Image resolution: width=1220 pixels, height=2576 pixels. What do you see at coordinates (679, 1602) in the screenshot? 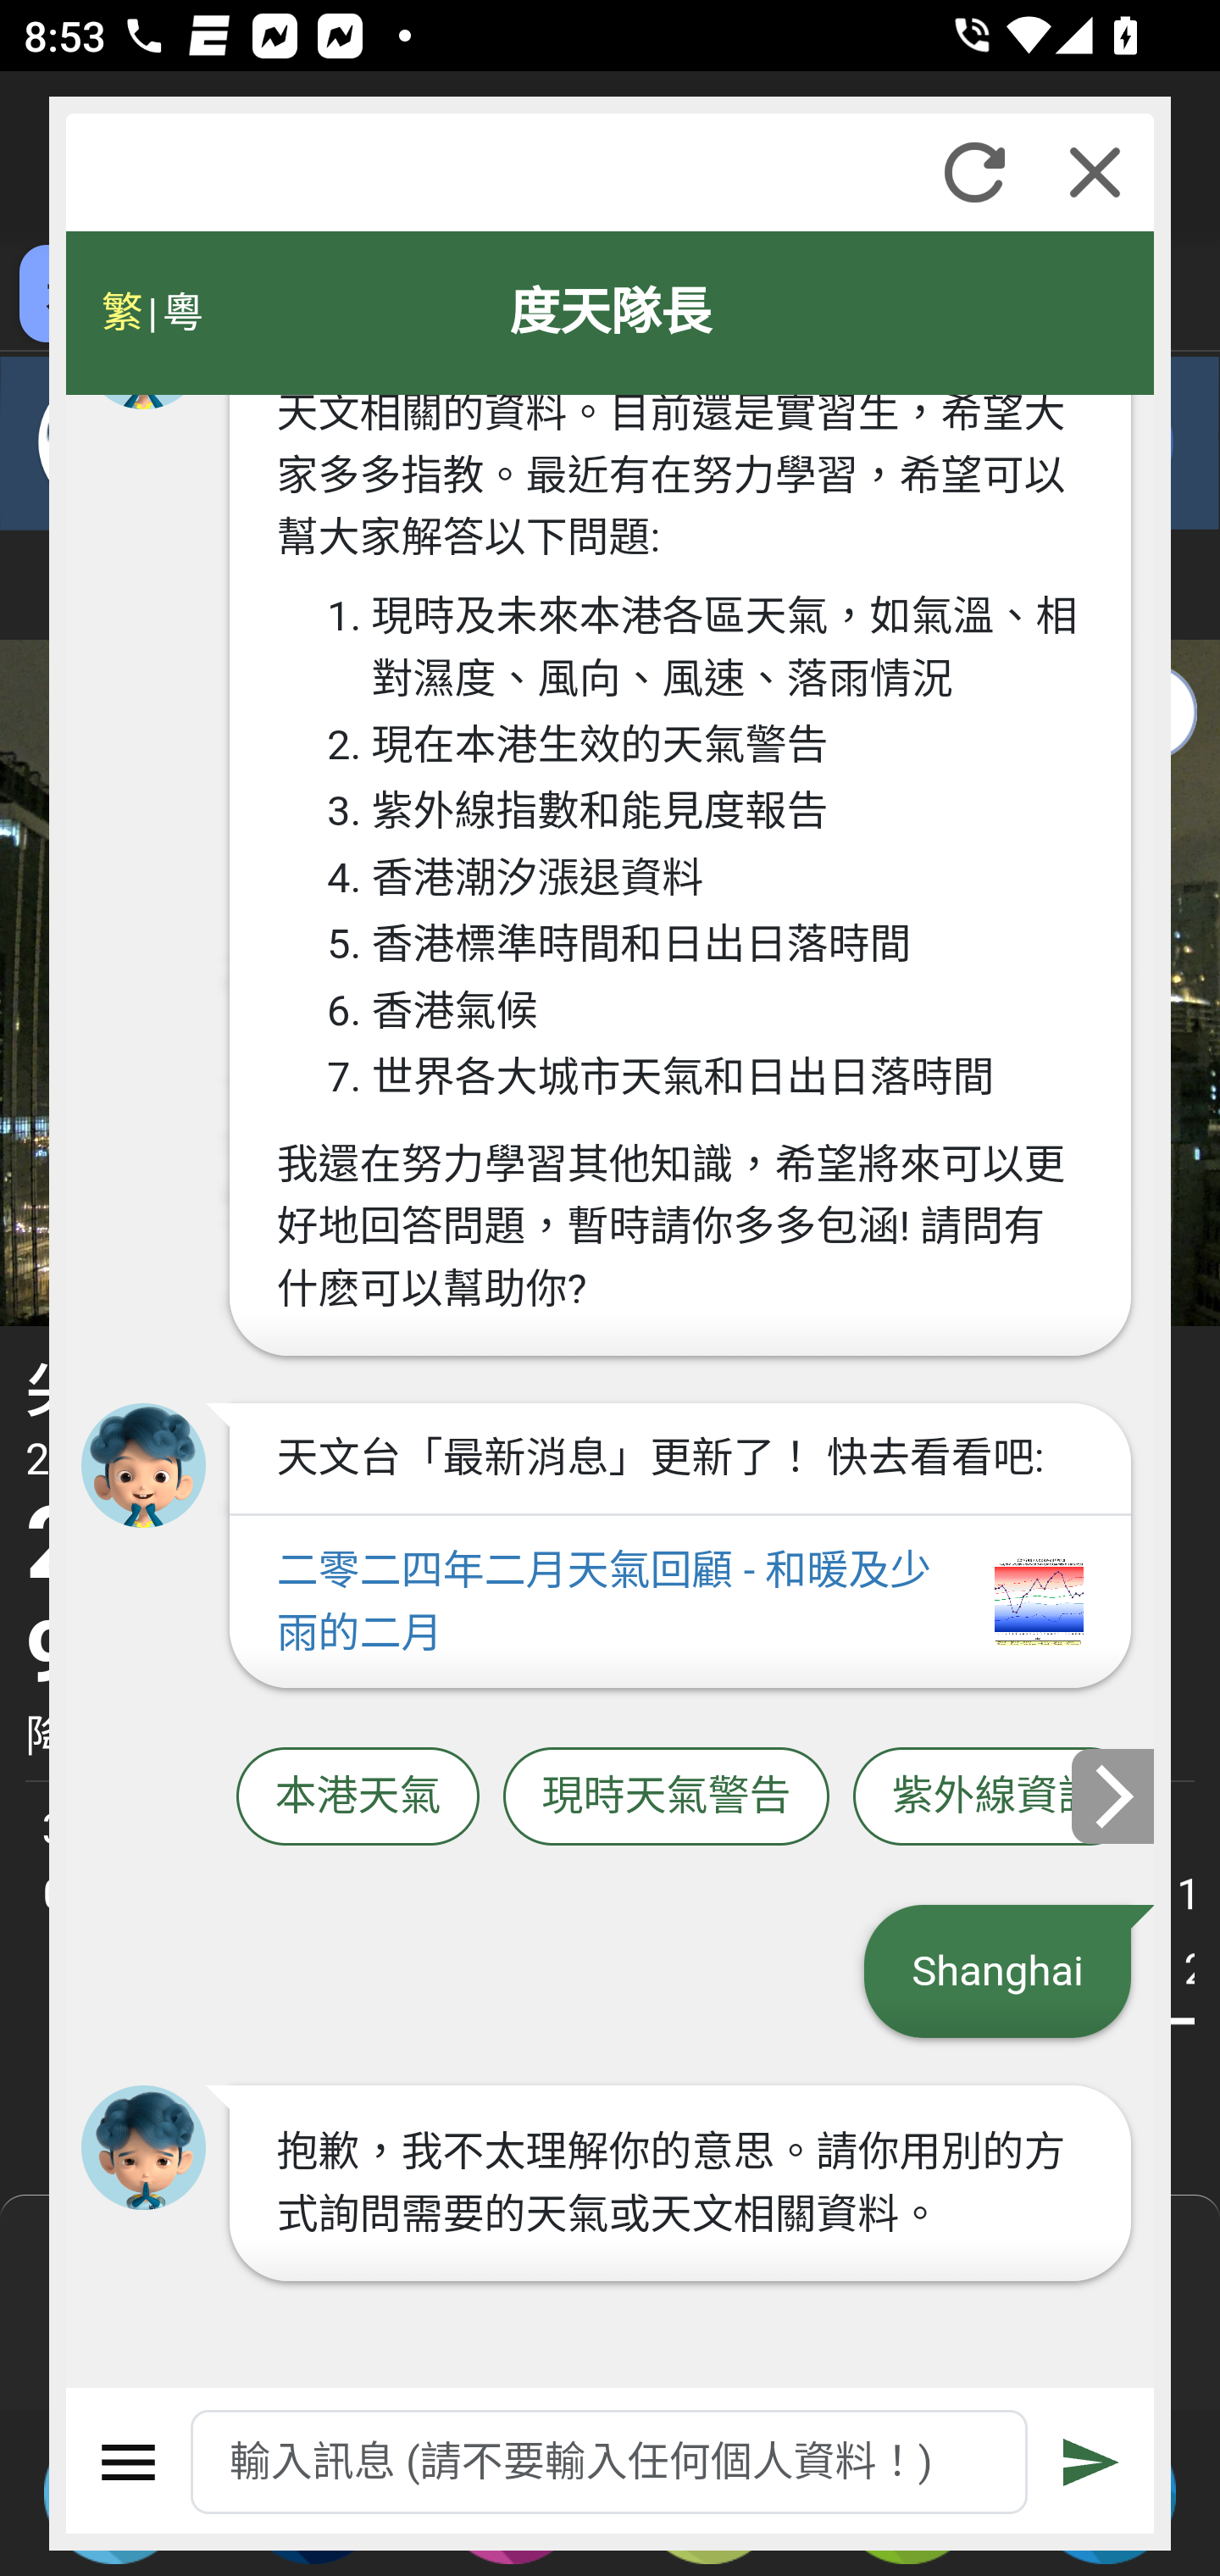
I see `二零二四年二月天氣回顧 - 和暖及少雨的二月` at bounding box center [679, 1602].